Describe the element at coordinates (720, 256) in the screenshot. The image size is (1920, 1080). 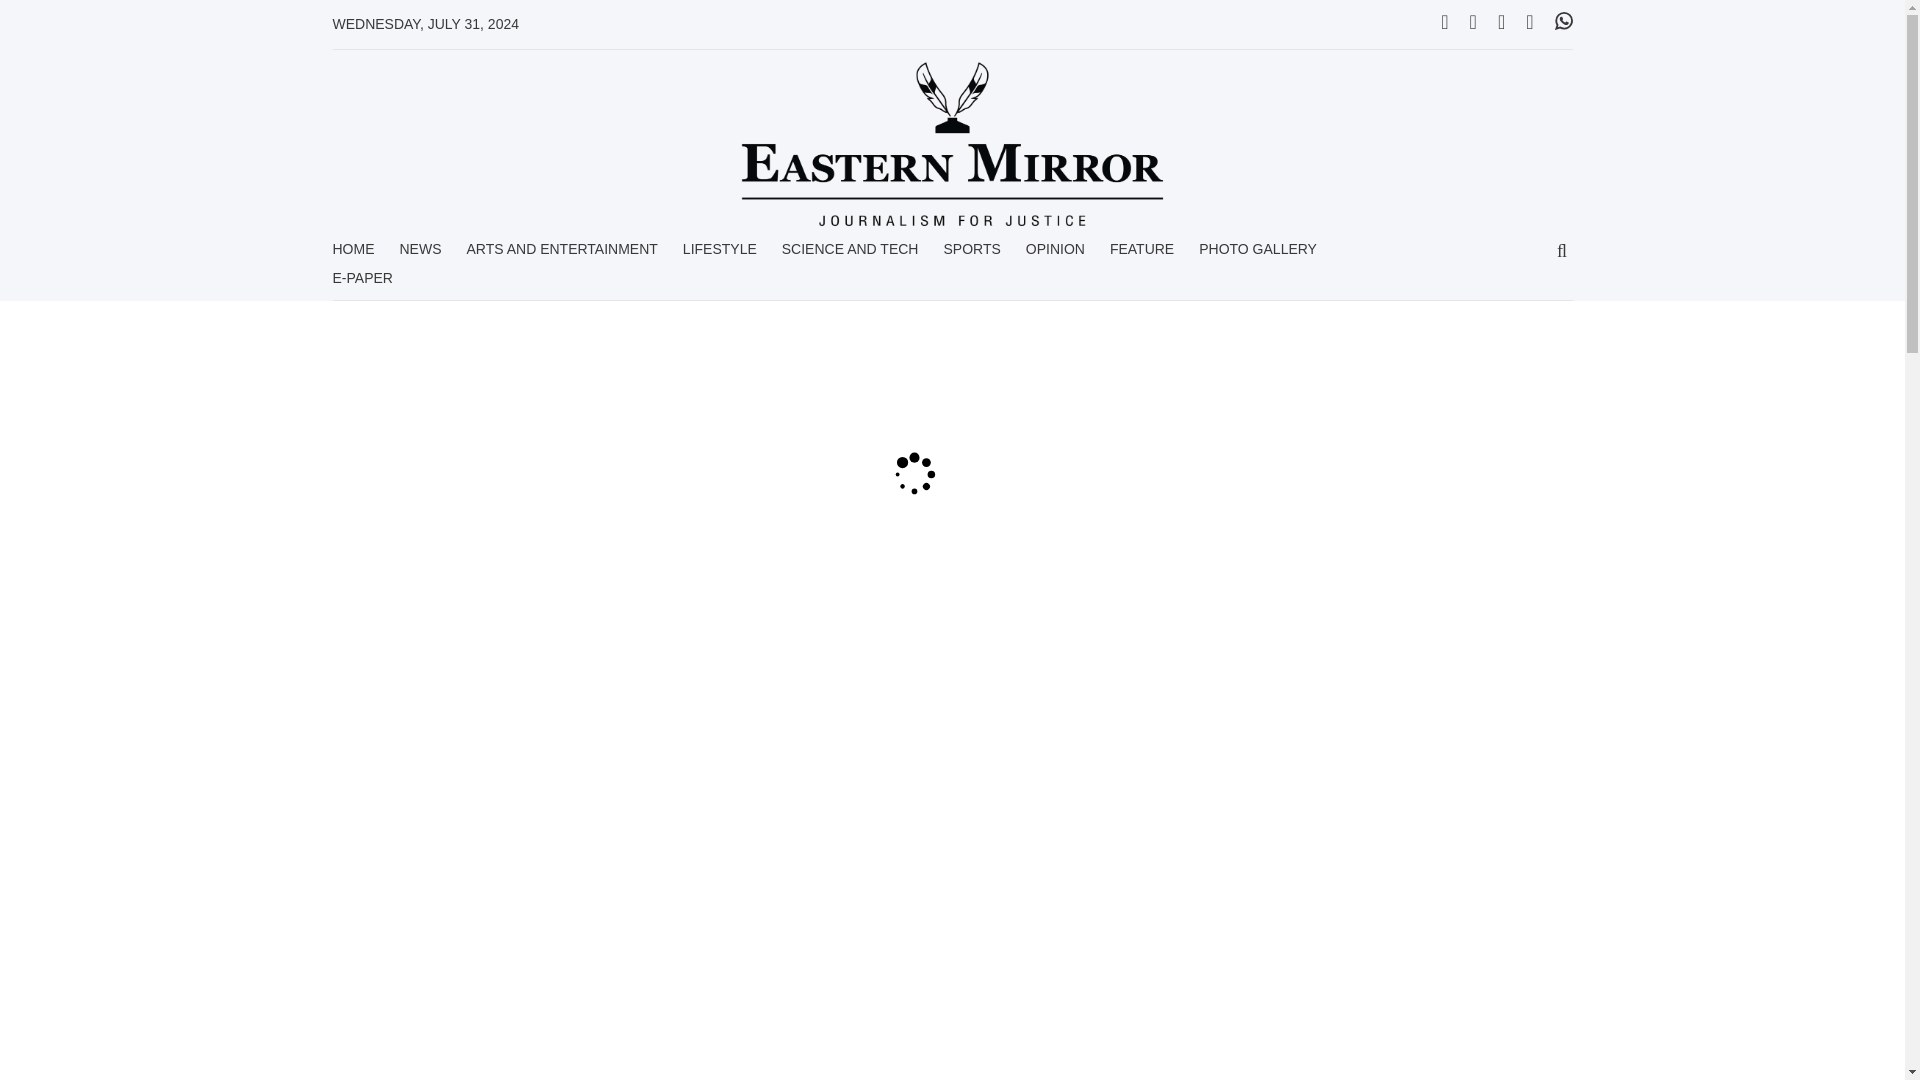
I see `LIFESTYLE` at that location.